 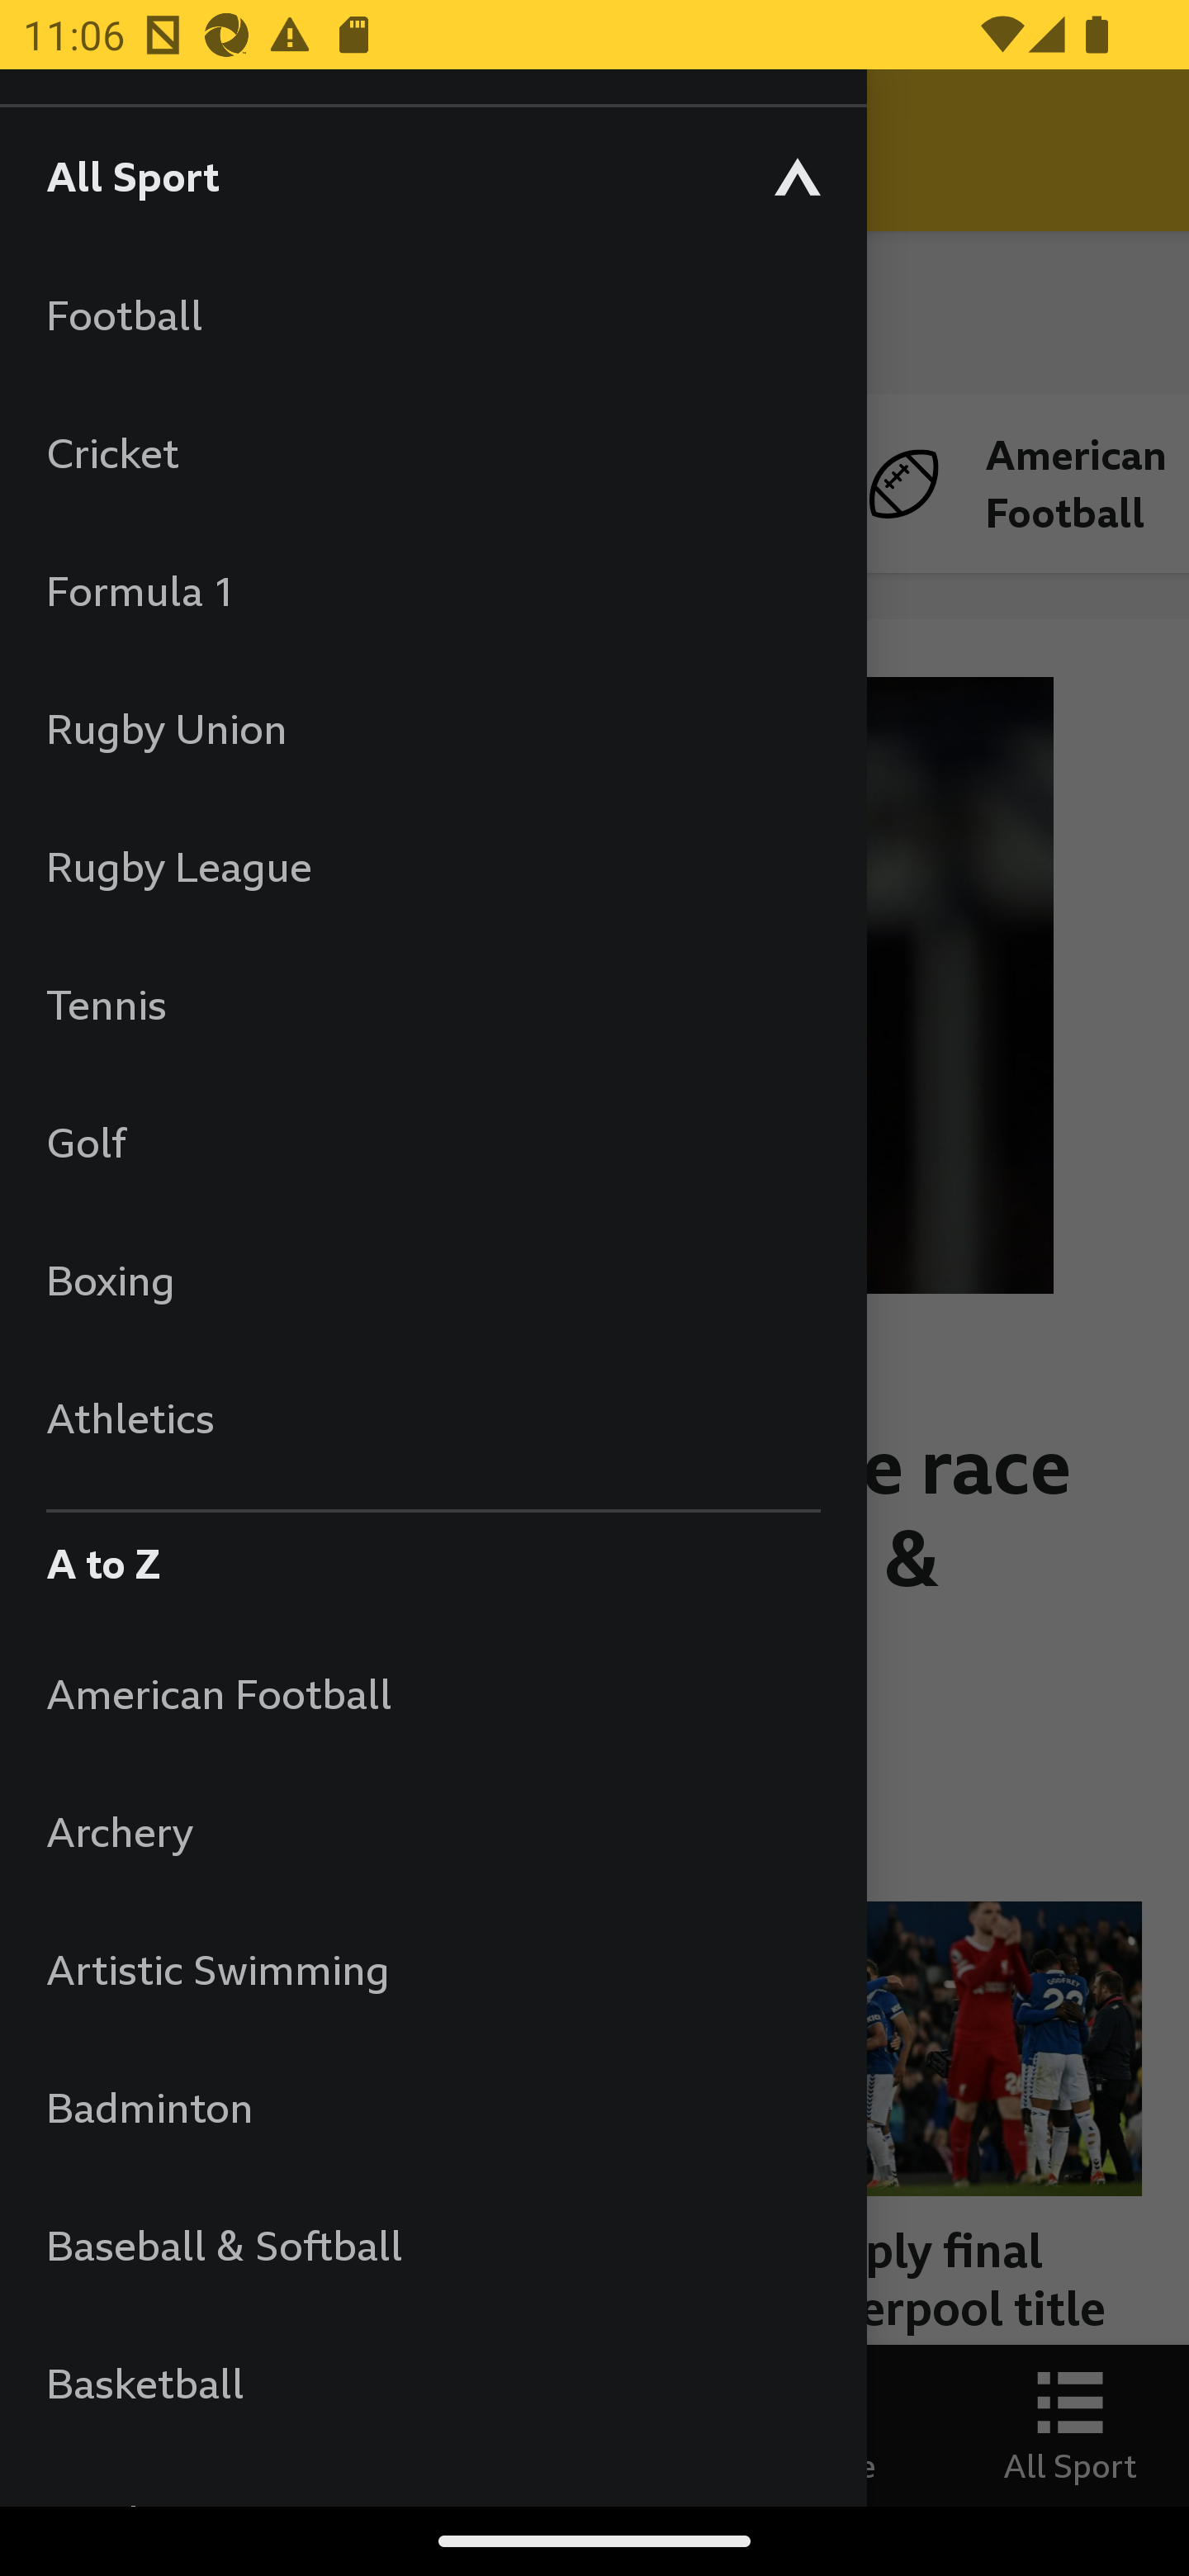 What do you see at coordinates (433, 314) in the screenshot?
I see `Football` at bounding box center [433, 314].